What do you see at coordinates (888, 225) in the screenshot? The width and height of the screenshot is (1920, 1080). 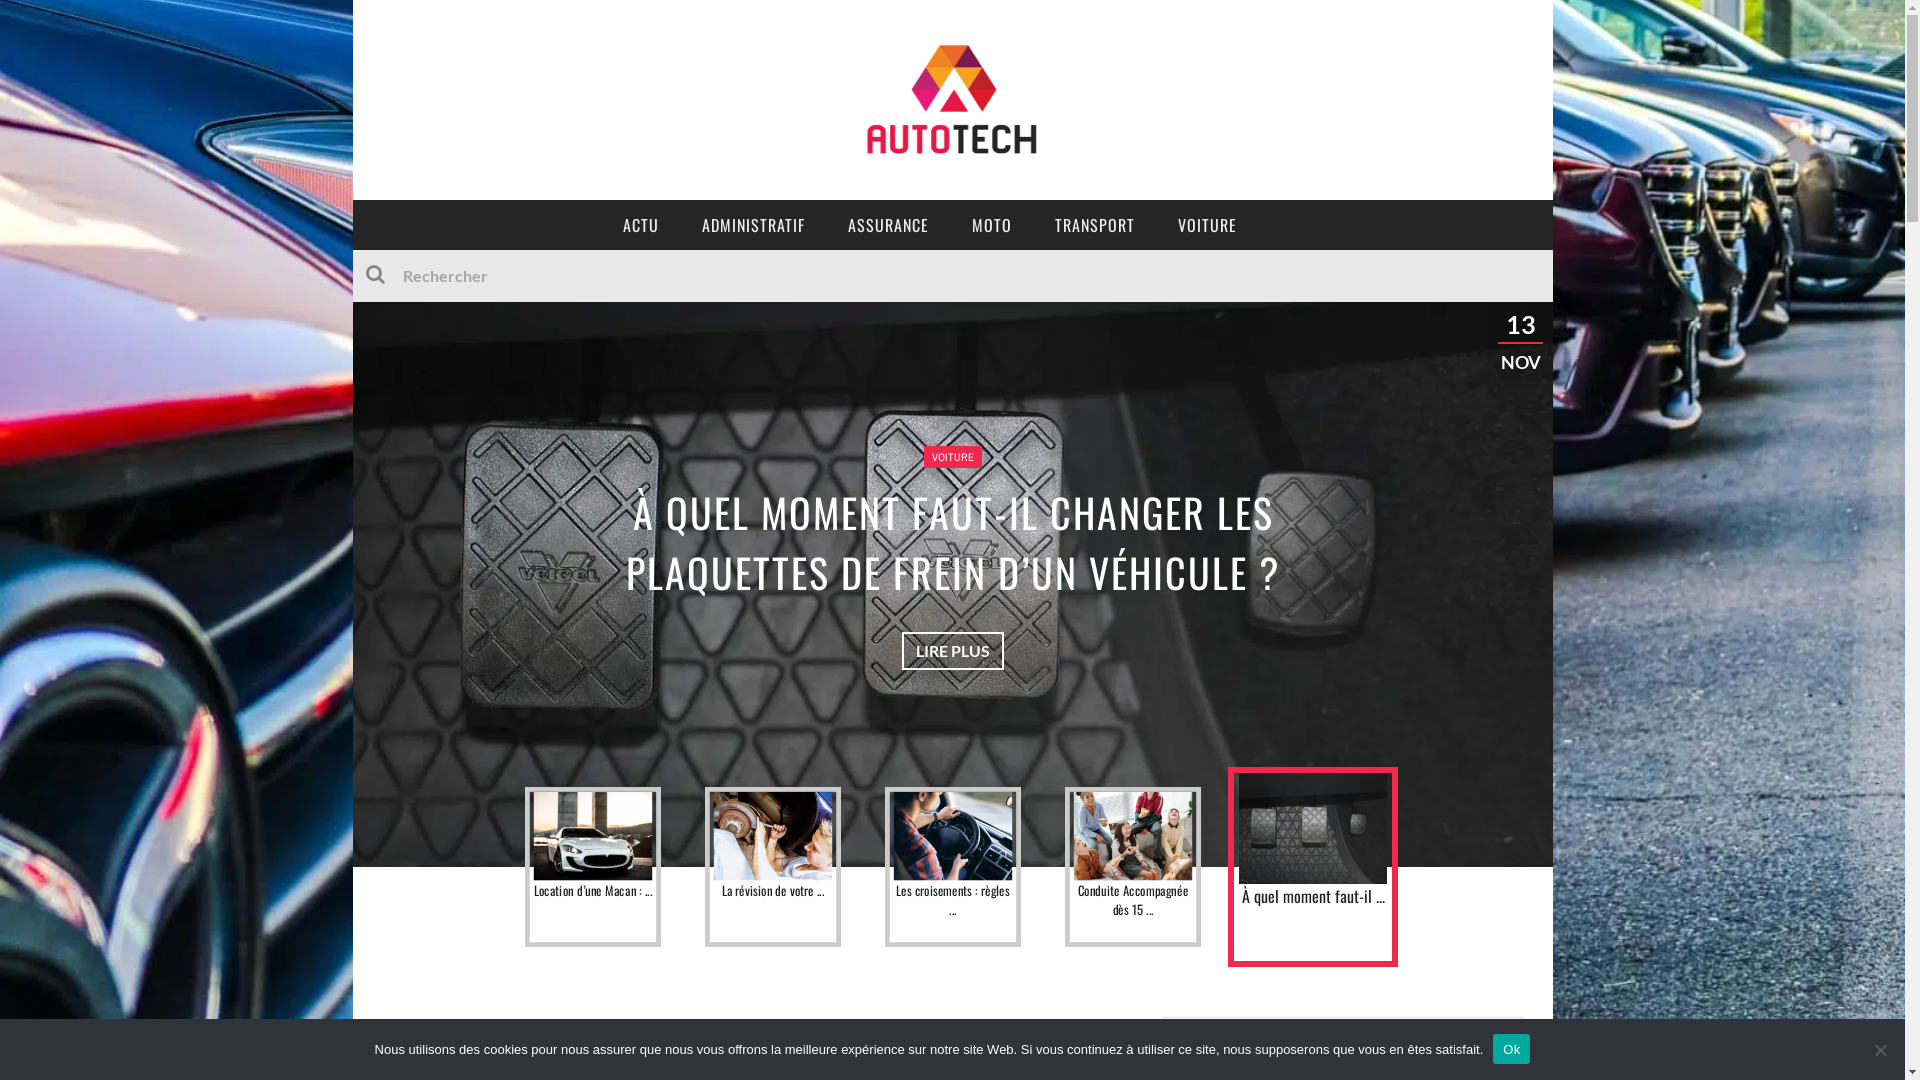 I see `ASSURANCE` at bounding box center [888, 225].